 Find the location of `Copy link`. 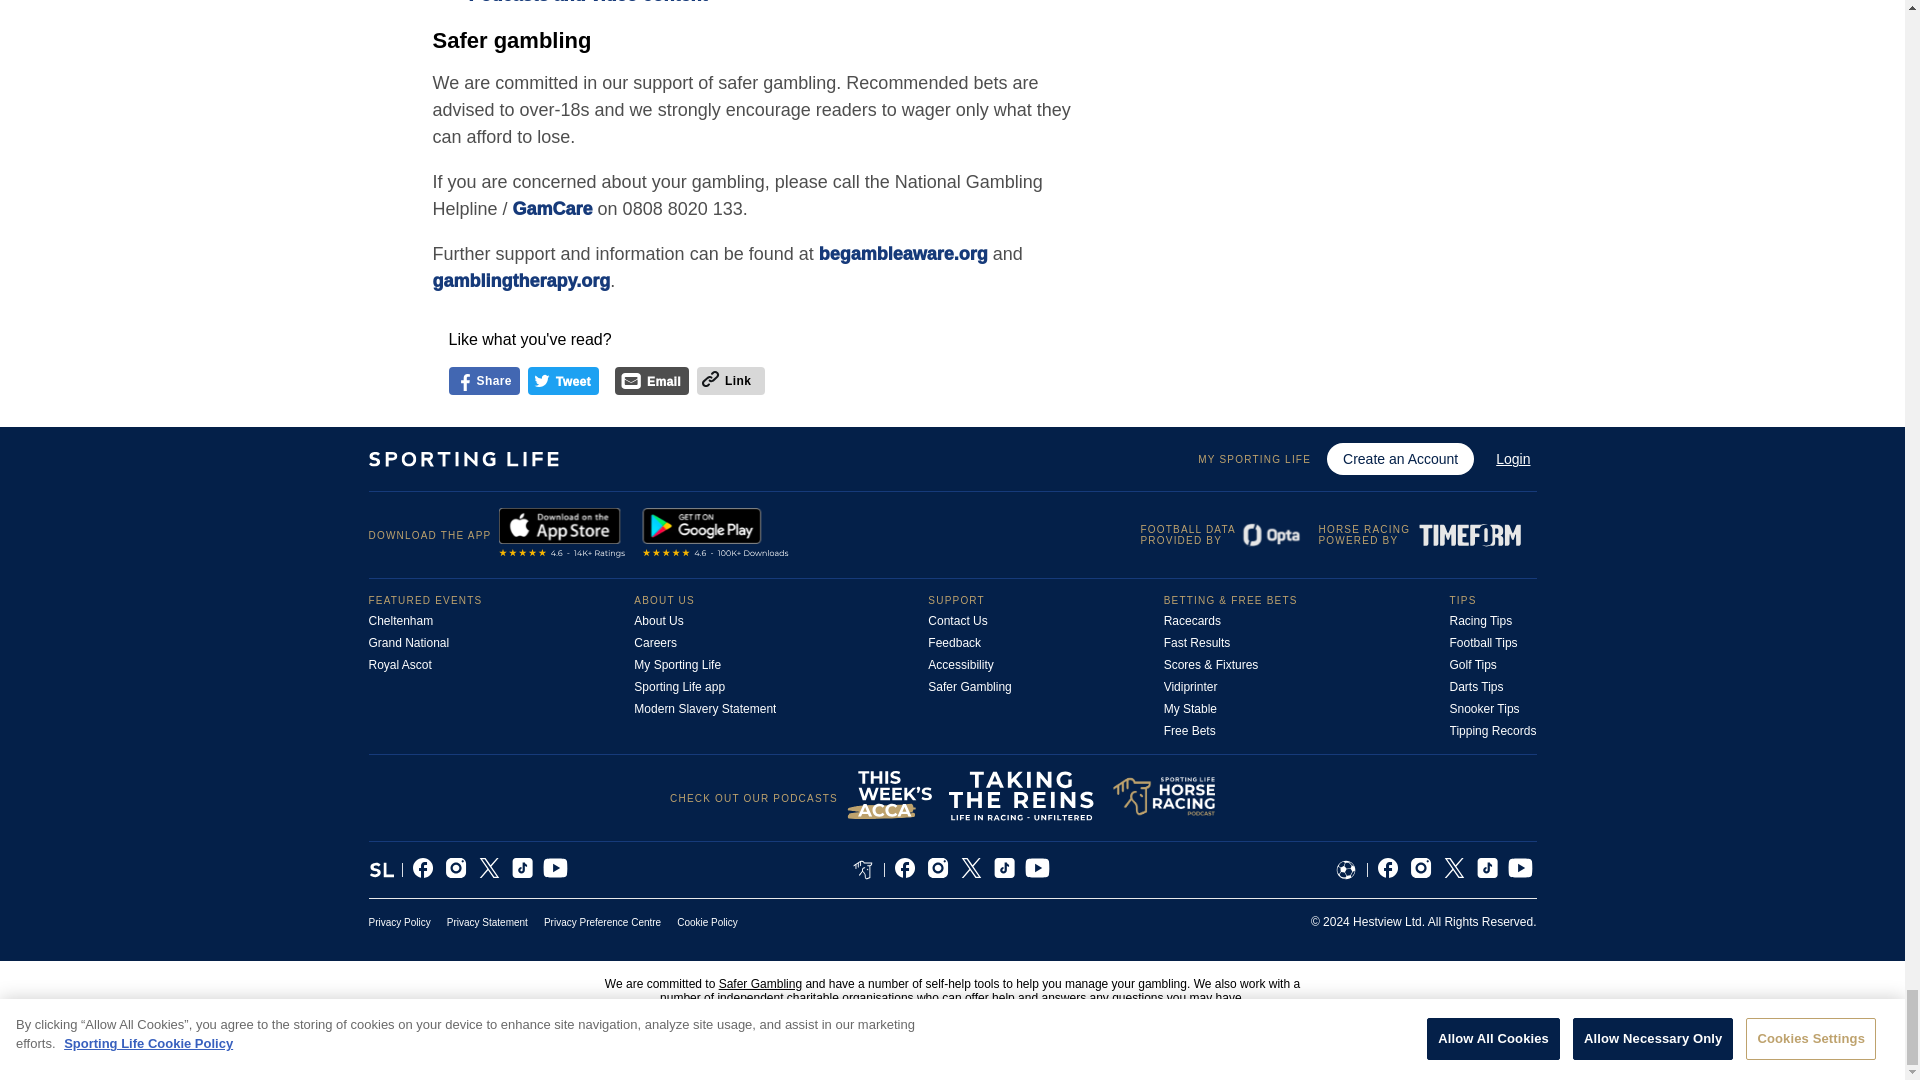

Copy link is located at coordinates (710, 380).